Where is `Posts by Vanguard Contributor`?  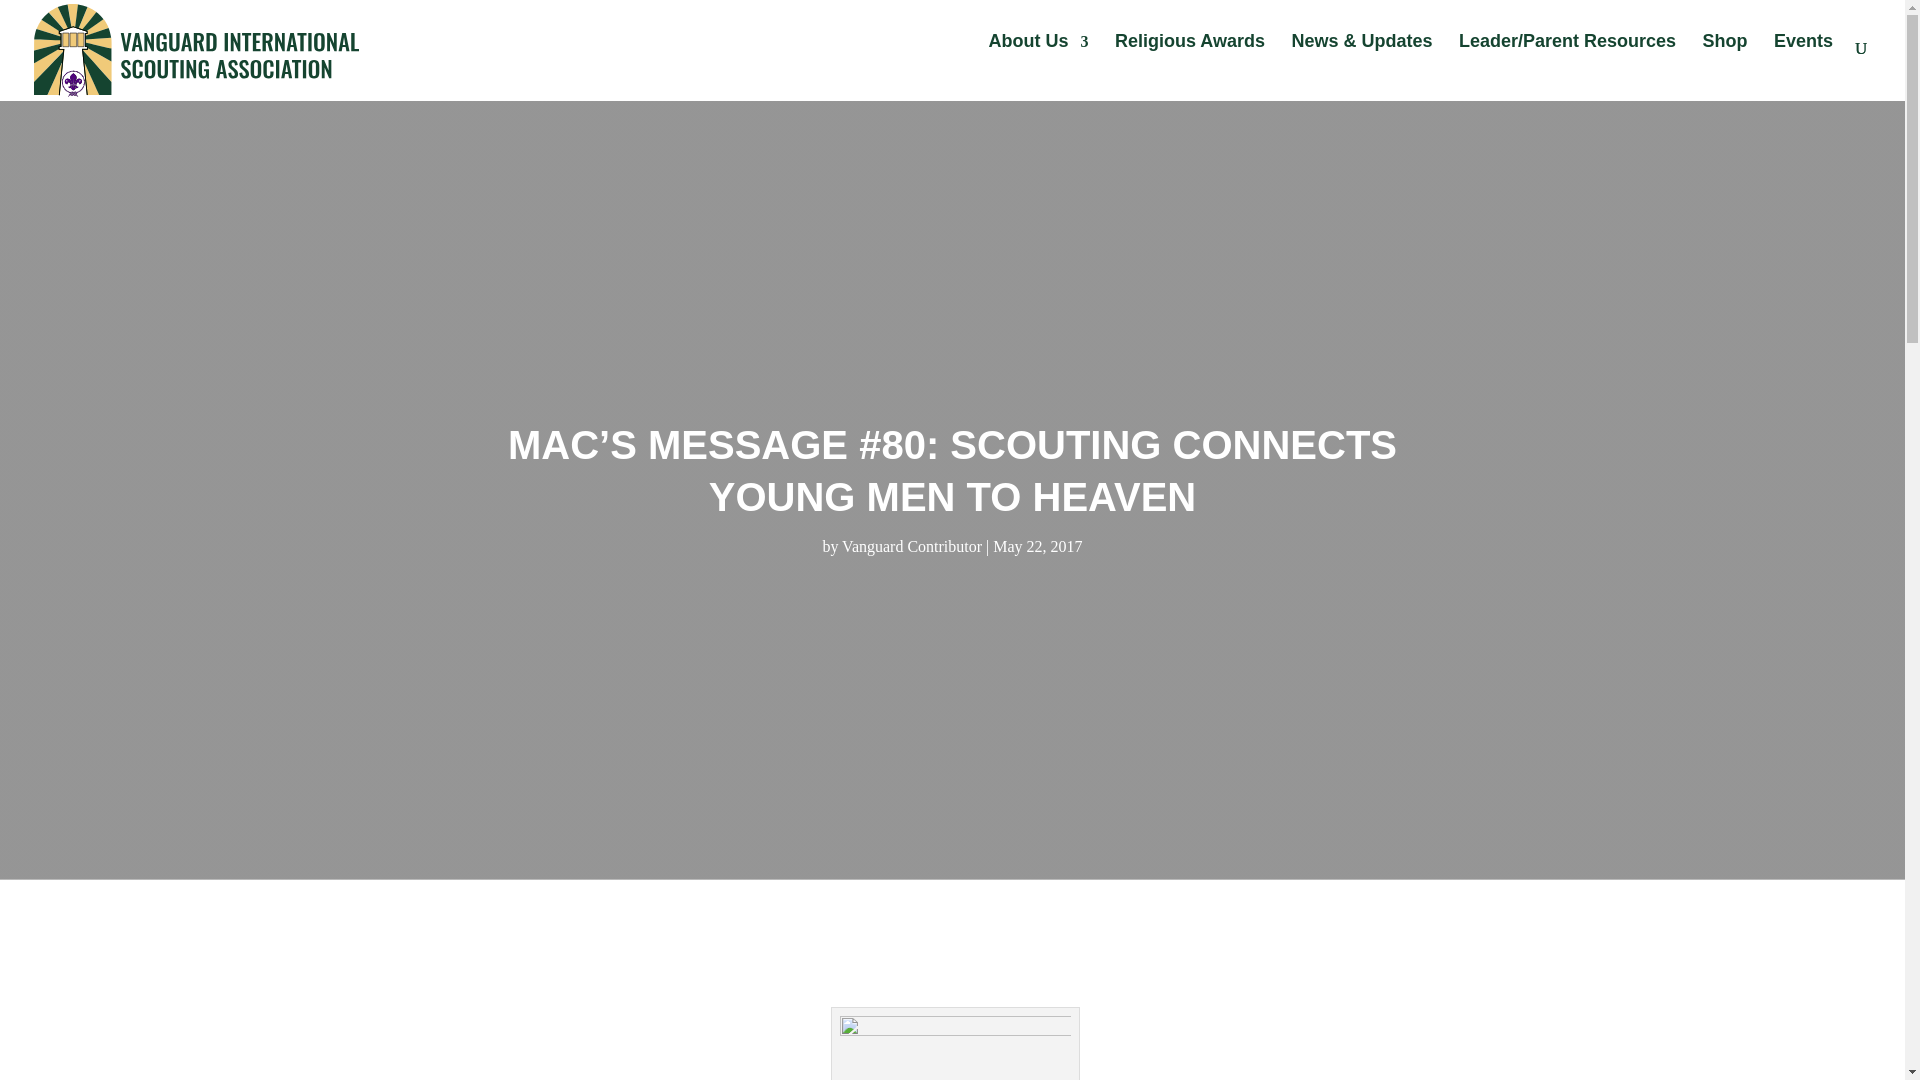
Posts by Vanguard Contributor is located at coordinates (912, 546).